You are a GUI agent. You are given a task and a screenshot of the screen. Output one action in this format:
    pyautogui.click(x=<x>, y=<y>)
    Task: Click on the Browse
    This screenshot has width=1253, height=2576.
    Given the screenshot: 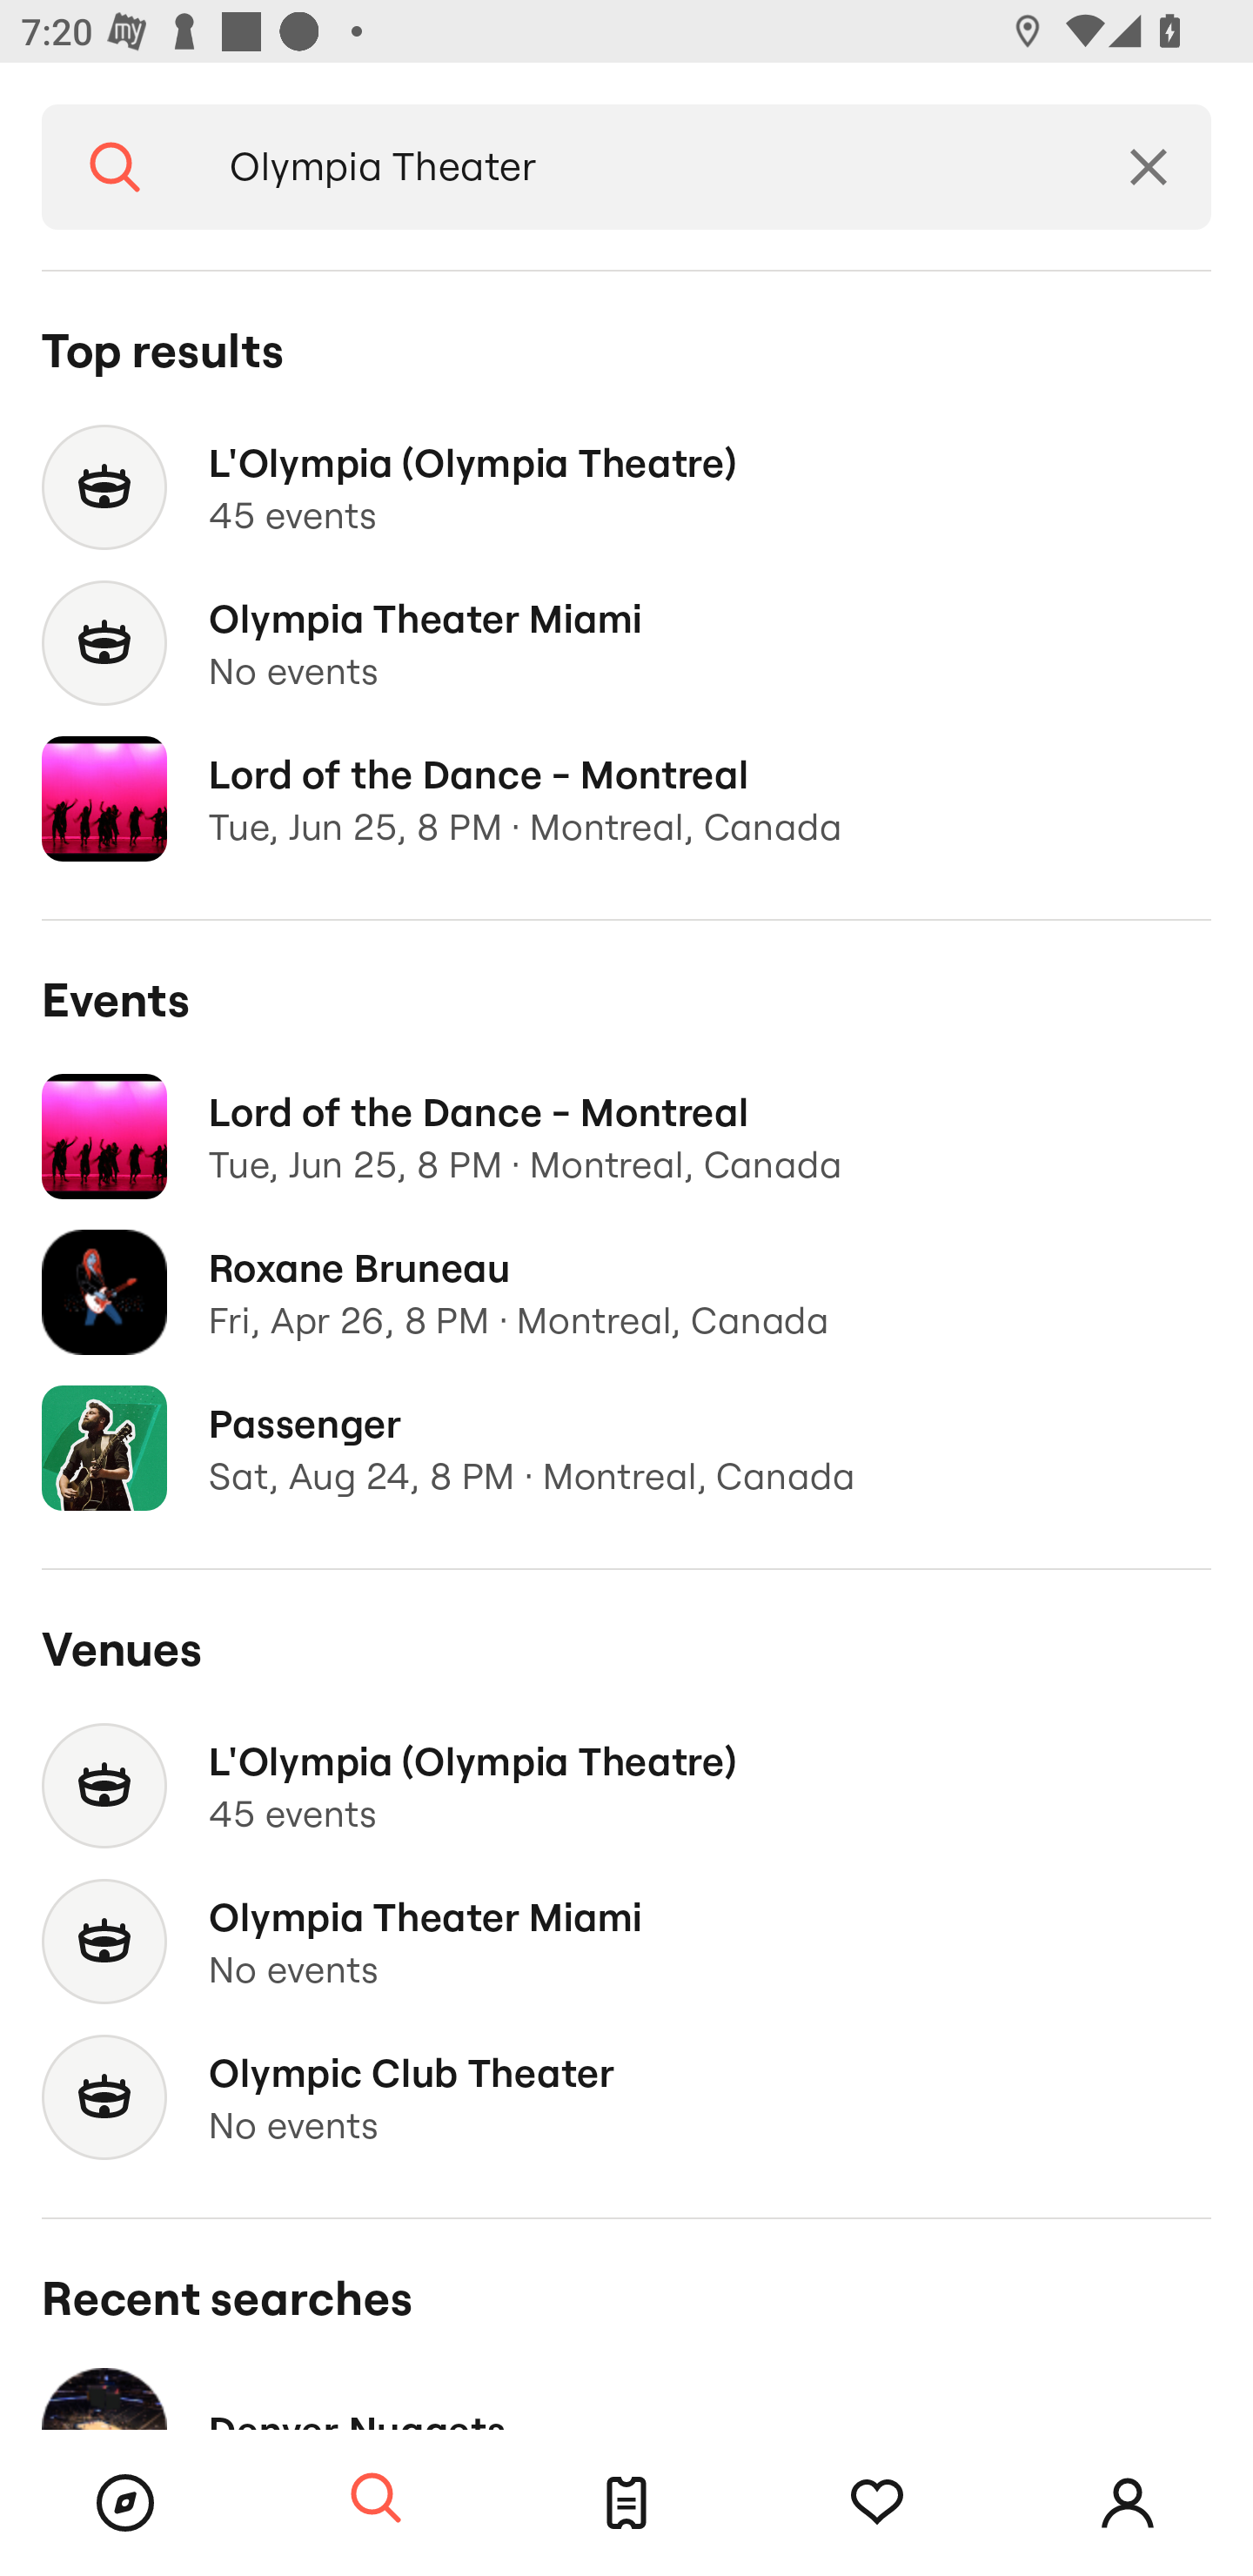 What is the action you would take?
    pyautogui.click(x=125, y=2503)
    